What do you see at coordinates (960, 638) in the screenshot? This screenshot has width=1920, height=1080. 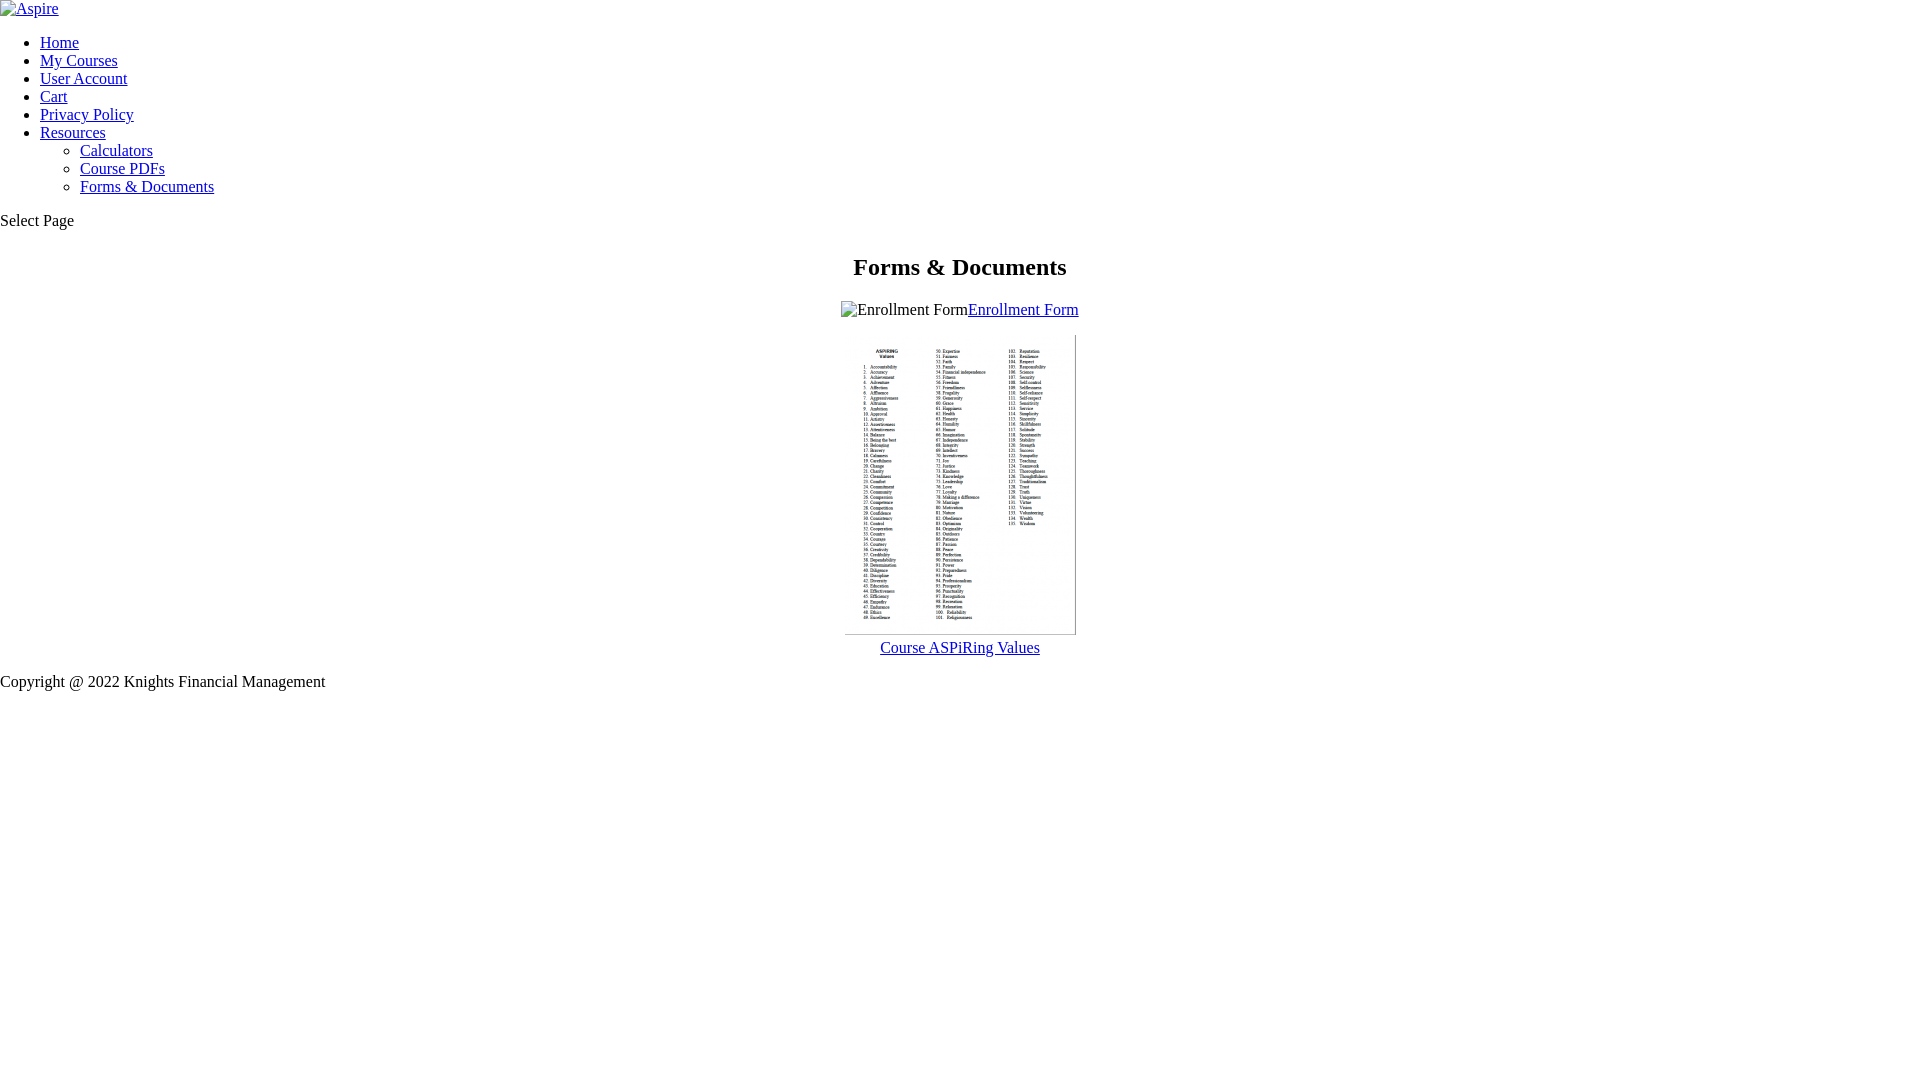 I see `Course ASPiRing Values` at bounding box center [960, 638].